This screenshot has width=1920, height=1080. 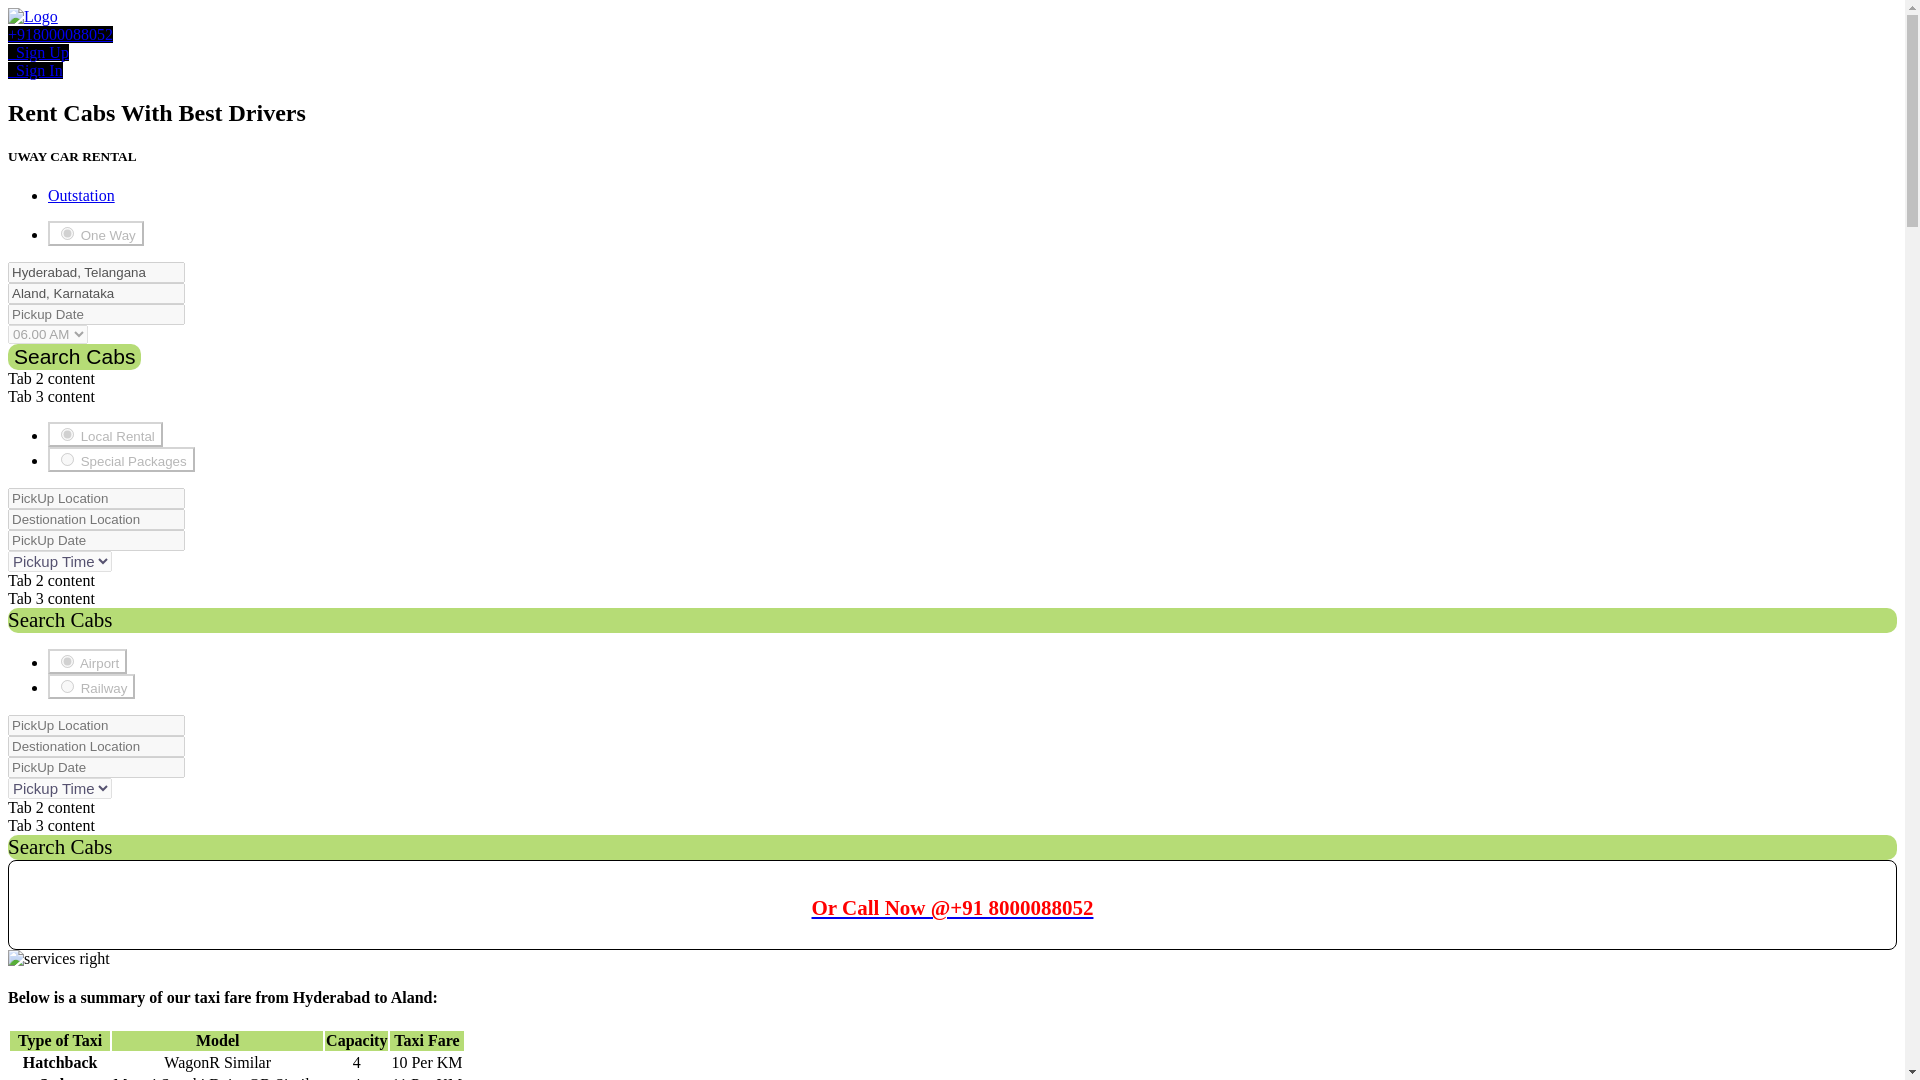 I want to click on   Sign Up, so click(x=38, y=52).